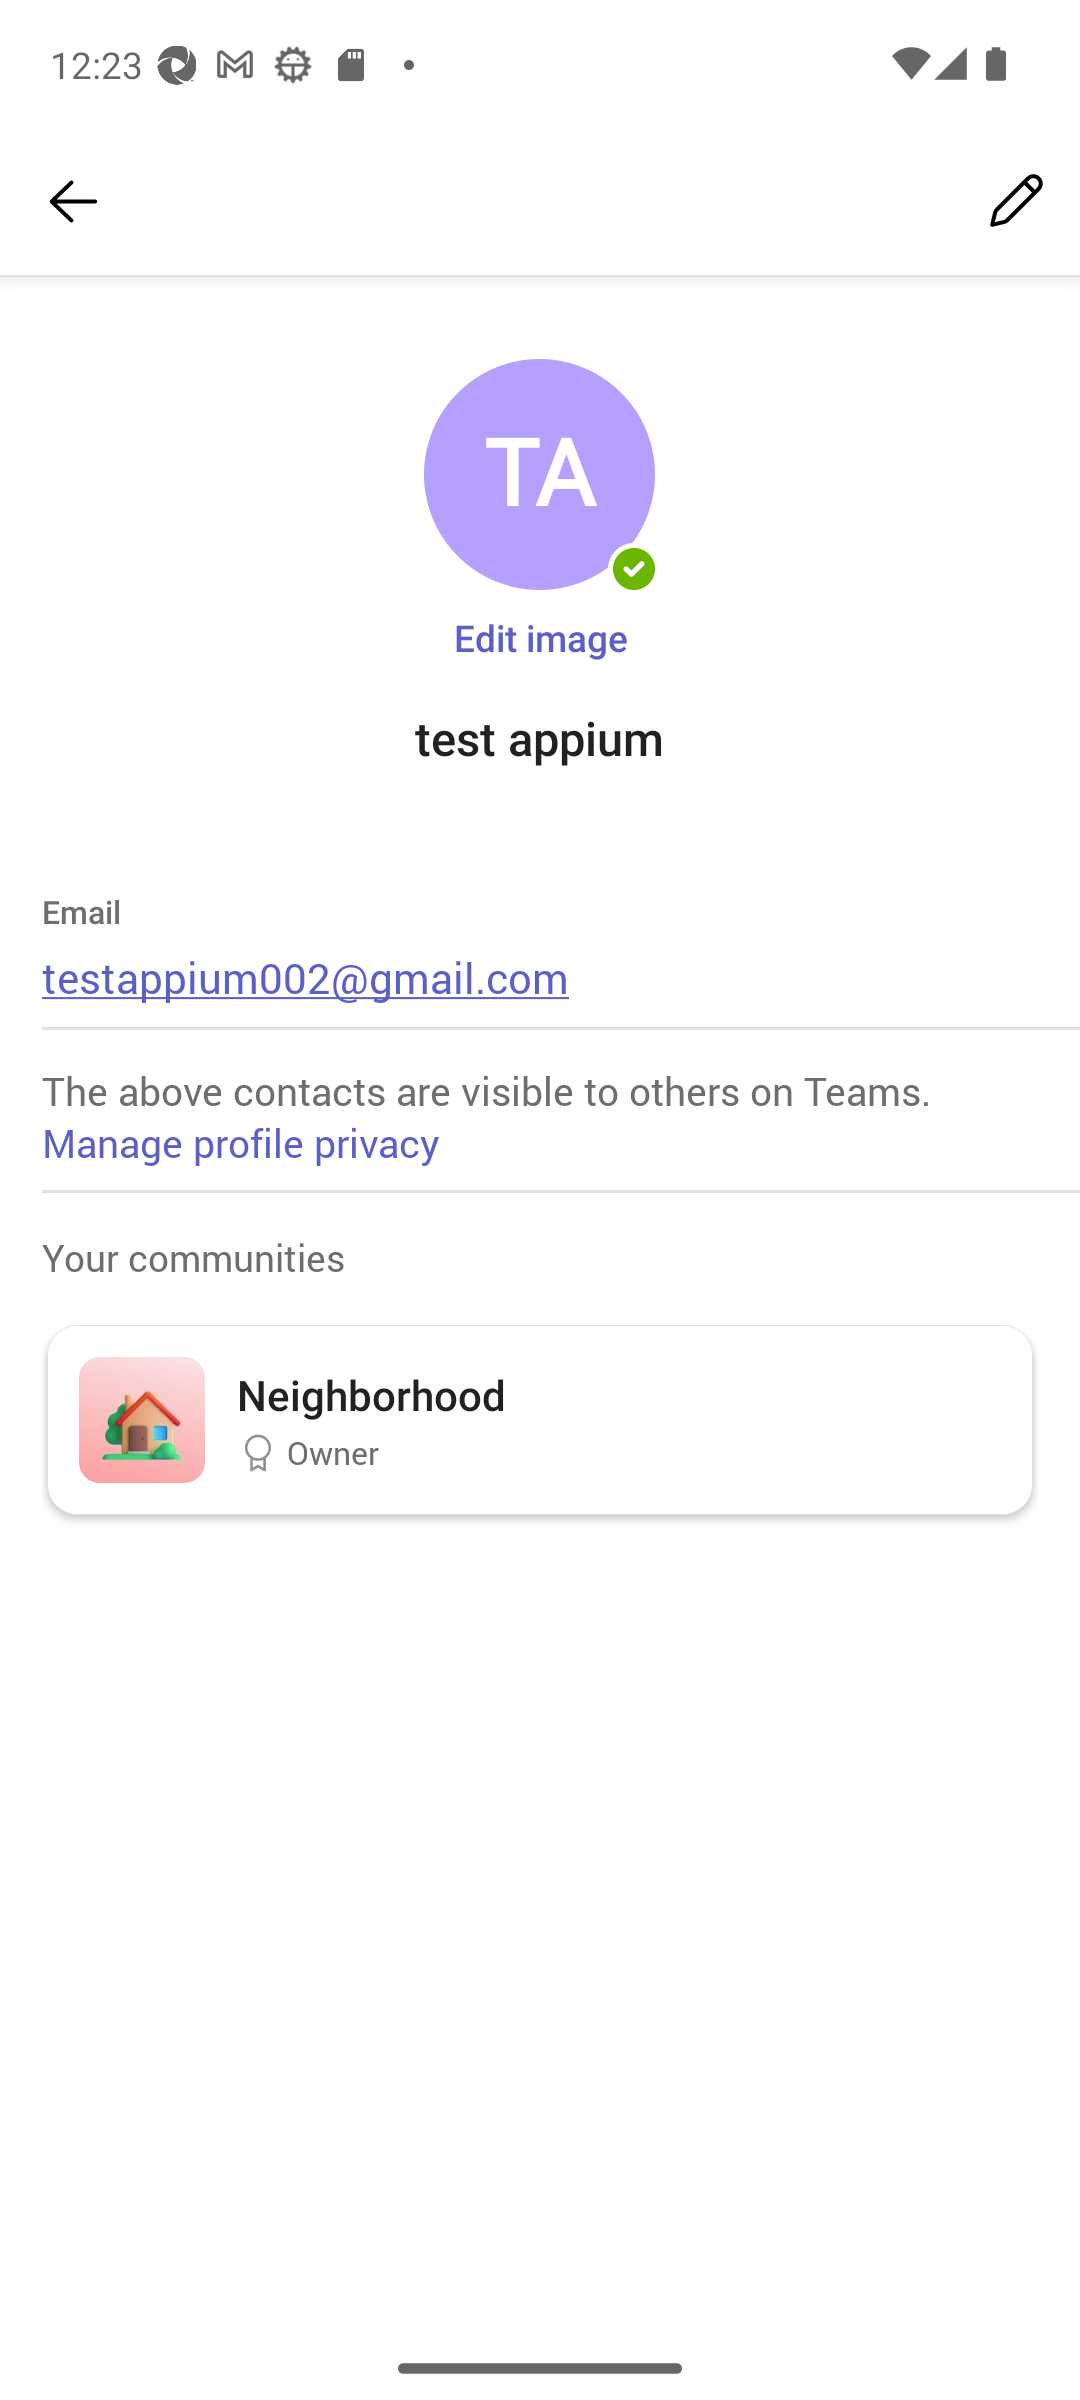 This screenshot has height=2400, width=1080. What do you see at coordinates (540, 636) in the screenshot?
I see `Edit image` at bounding box center [540, 636].